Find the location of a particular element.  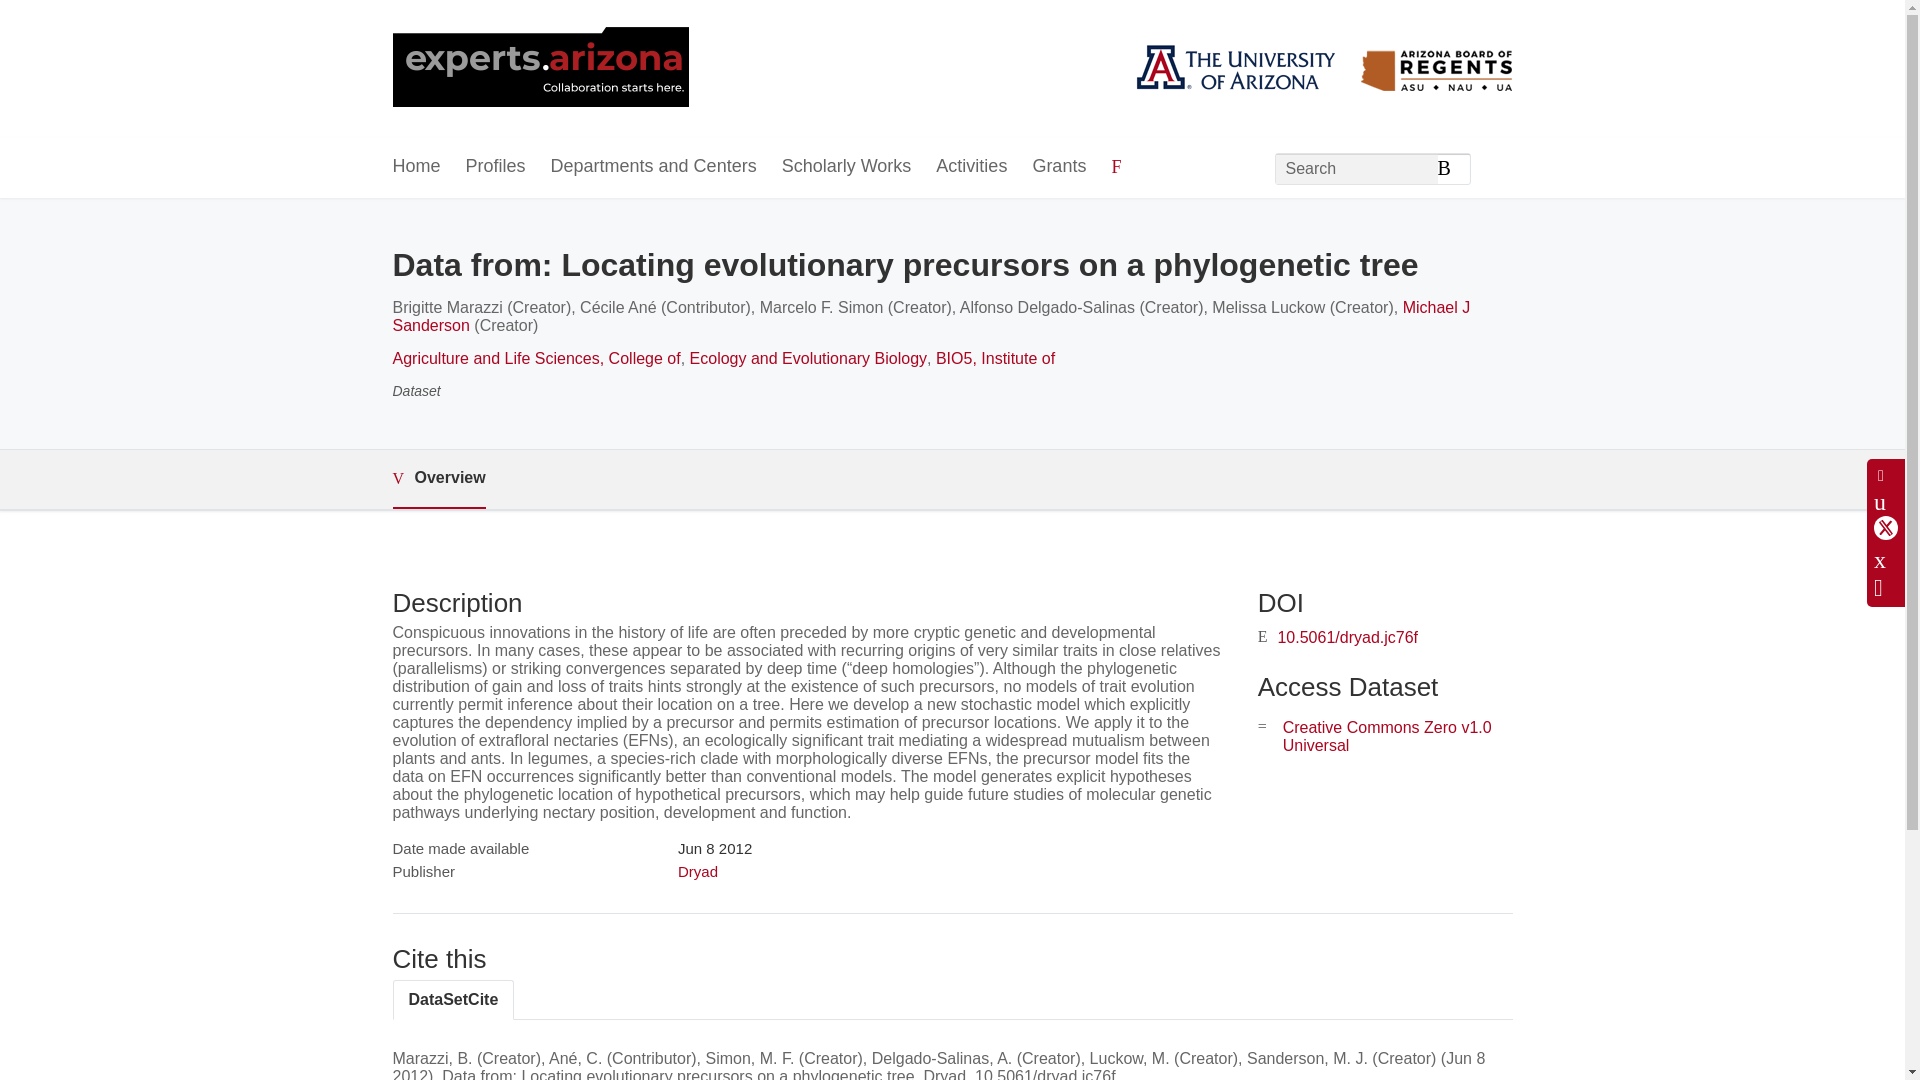

Agriculture and Life Sciences, College of is located at coordinates (535, 358).